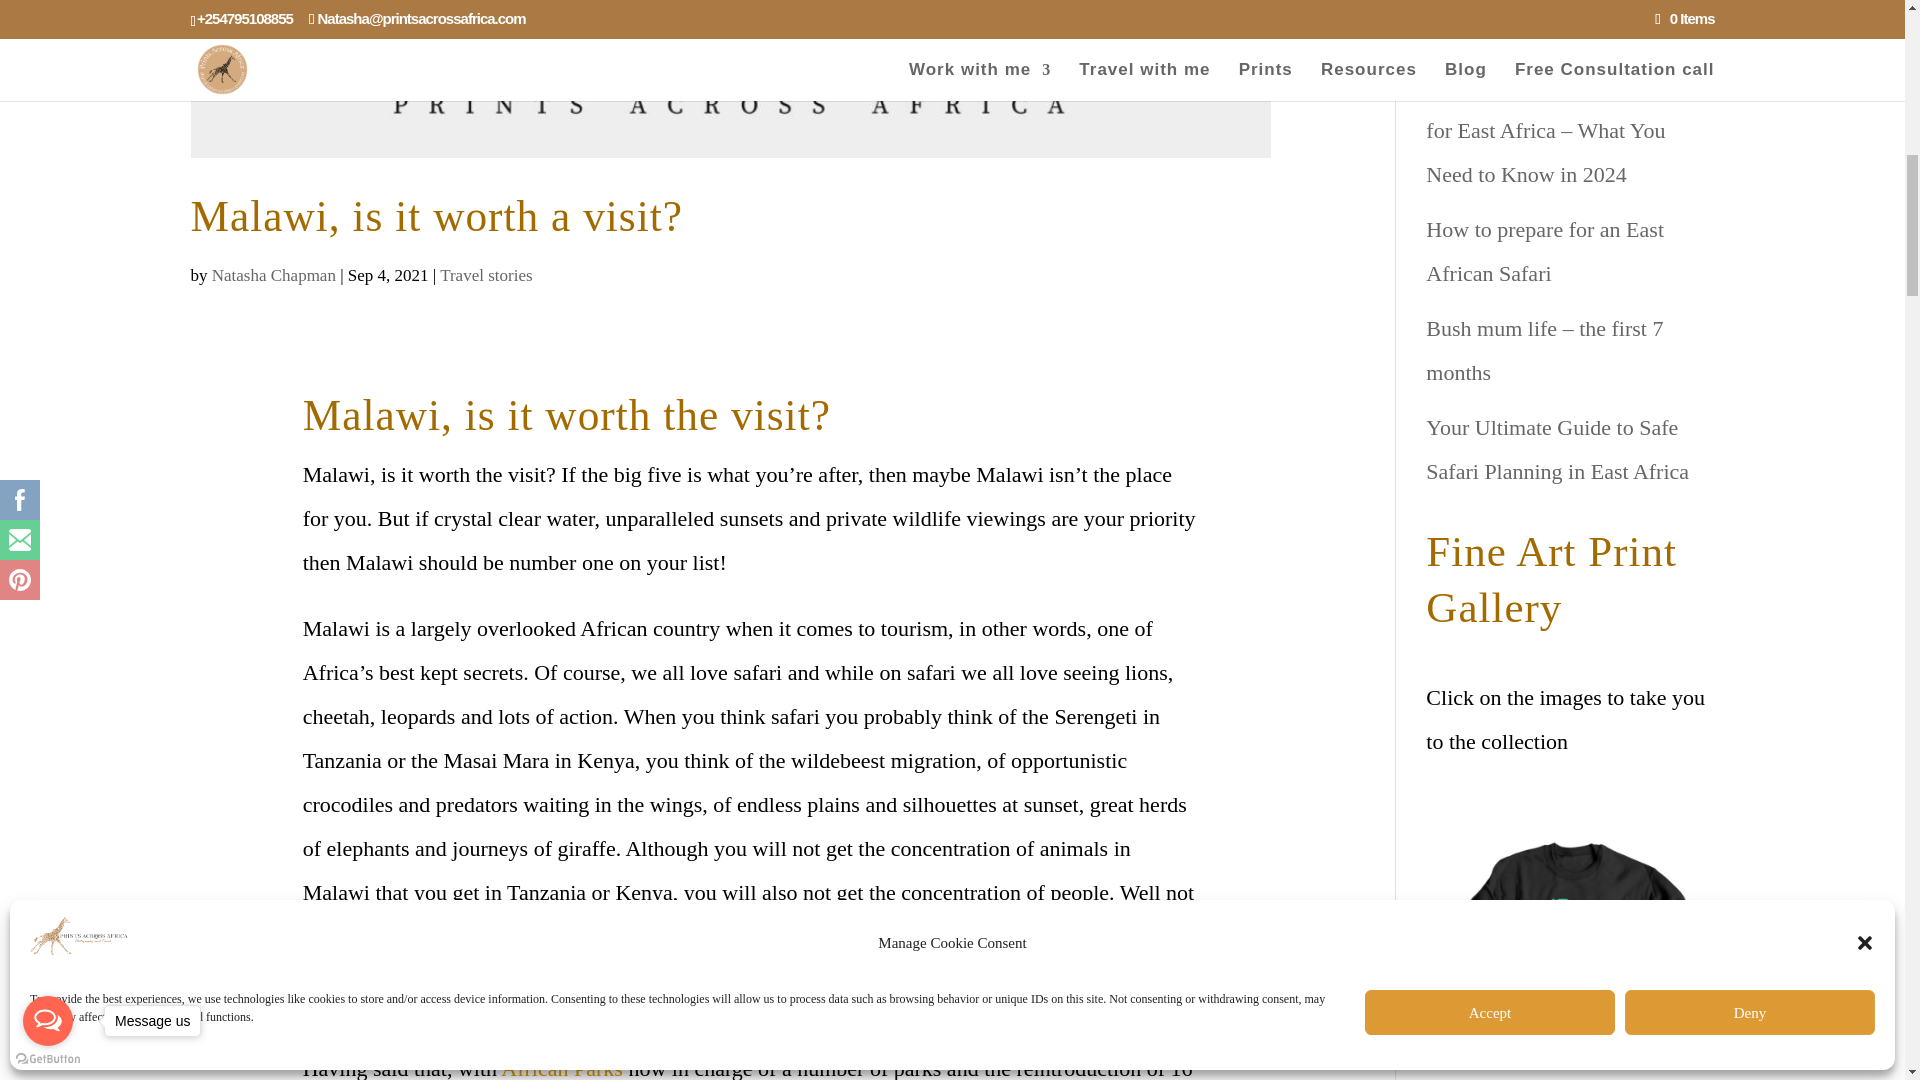 The image size is (1920, 1080). Describe the element at coordinates (436, 216) in the screenshot. I see `Malawi, is it worth a visit?` at that location.